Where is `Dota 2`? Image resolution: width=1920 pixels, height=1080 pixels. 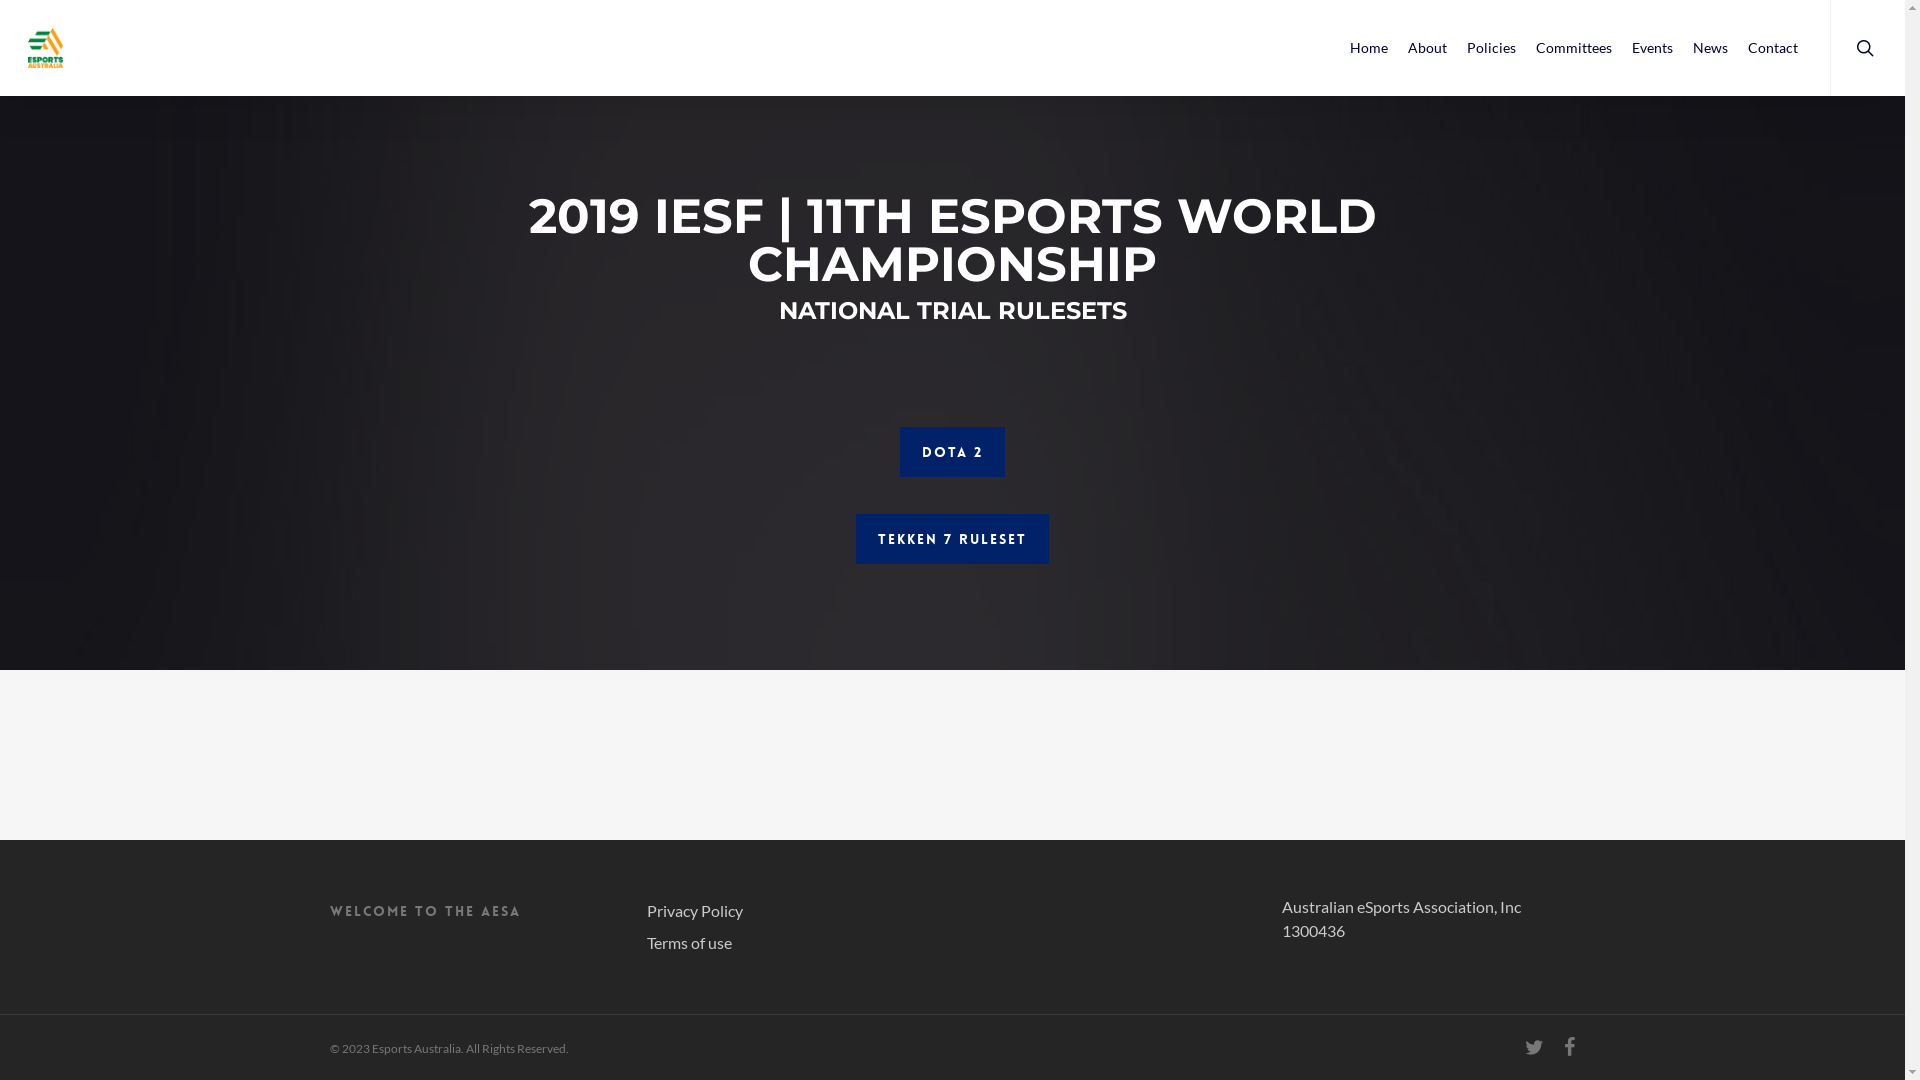
Dota 2 is located at coordinates (952, 452).